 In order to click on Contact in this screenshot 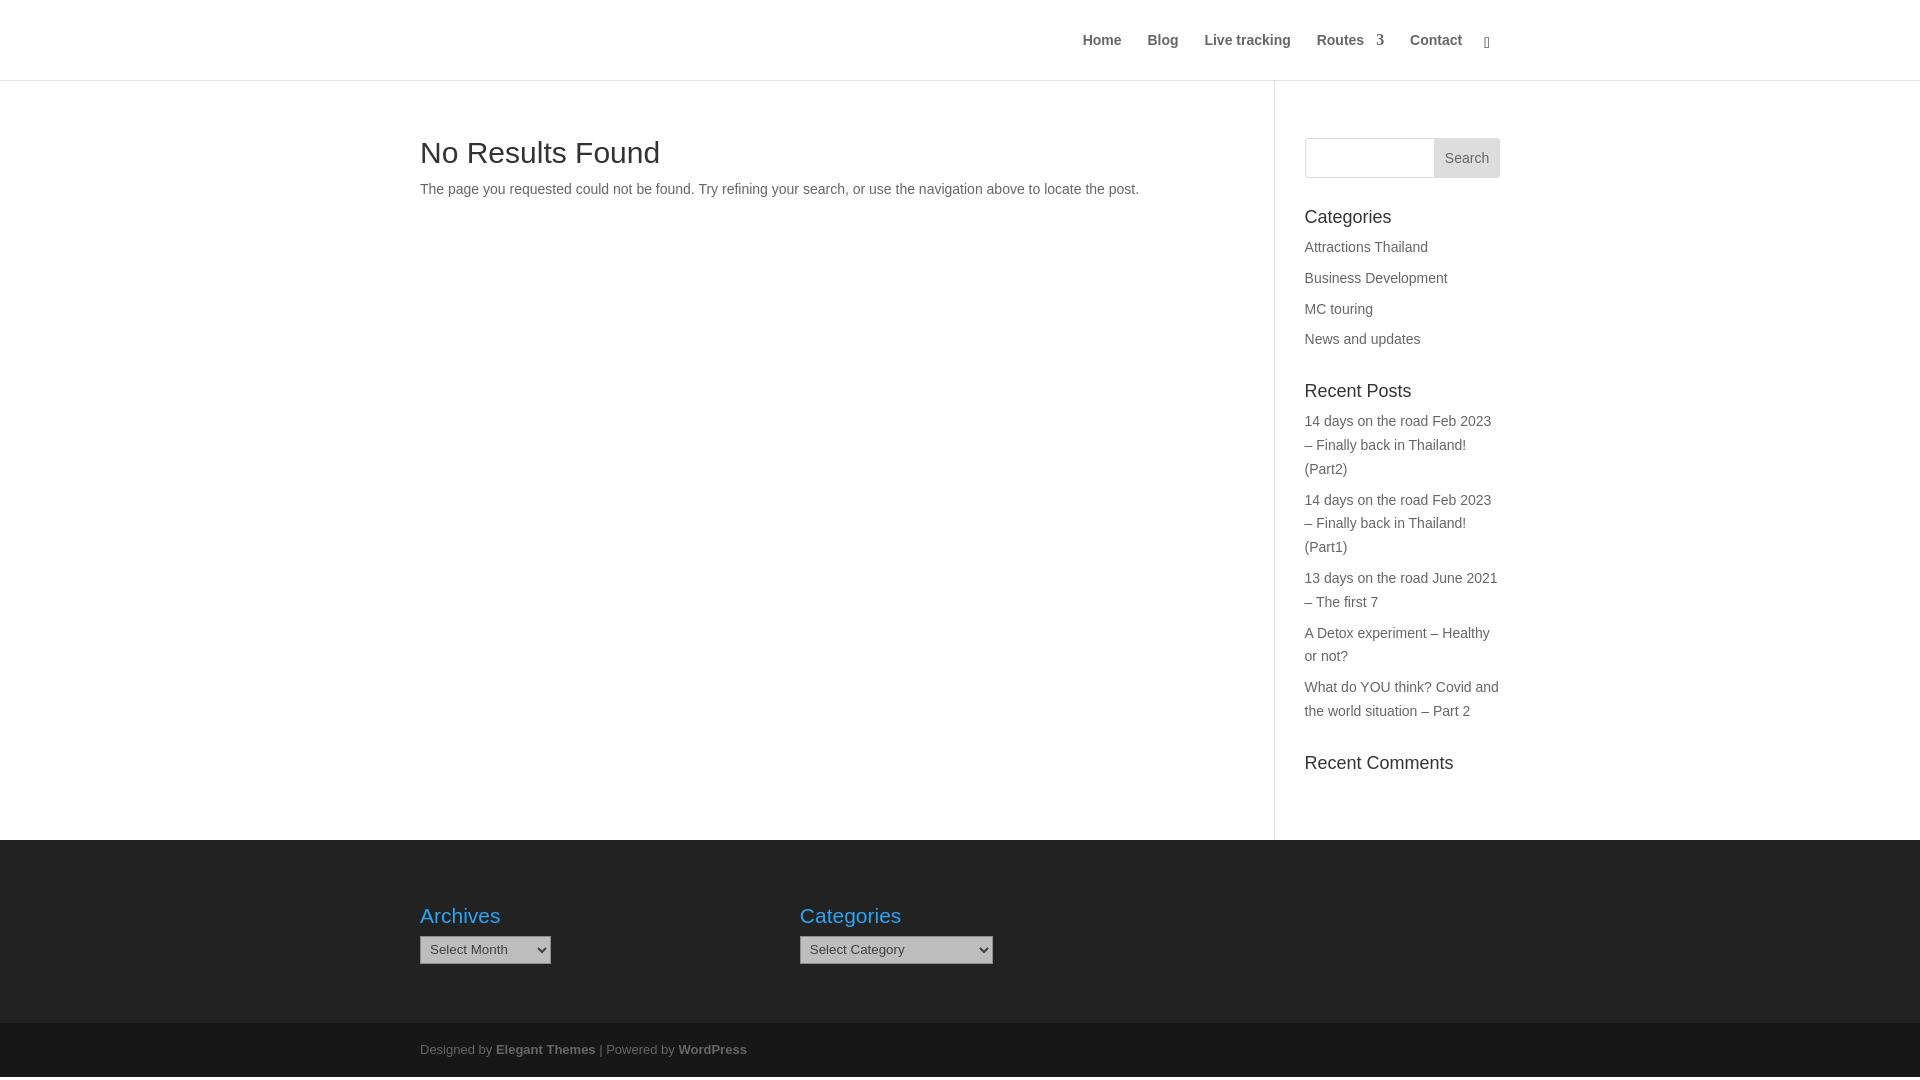, I will do `click(1435, 56)`.